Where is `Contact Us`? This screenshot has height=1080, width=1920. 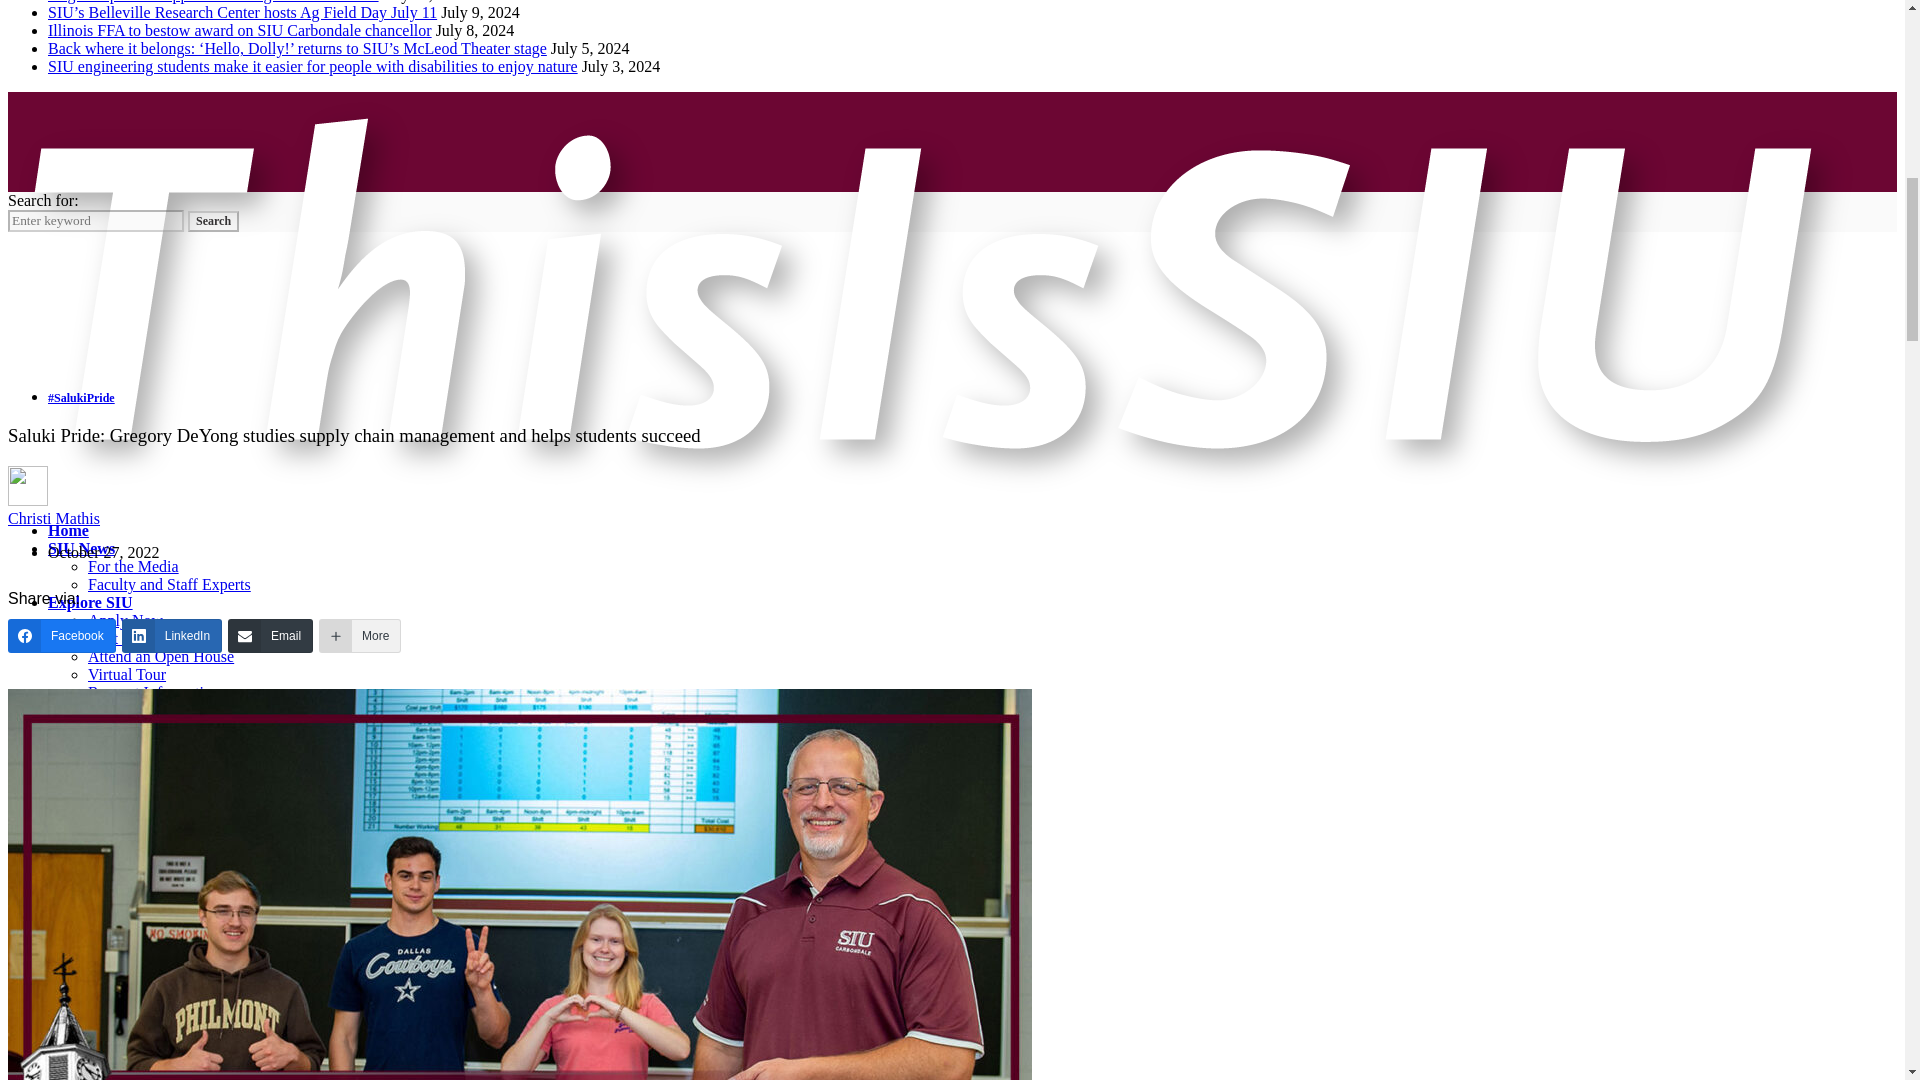
Contact Us is located at coordinates (86, 728).